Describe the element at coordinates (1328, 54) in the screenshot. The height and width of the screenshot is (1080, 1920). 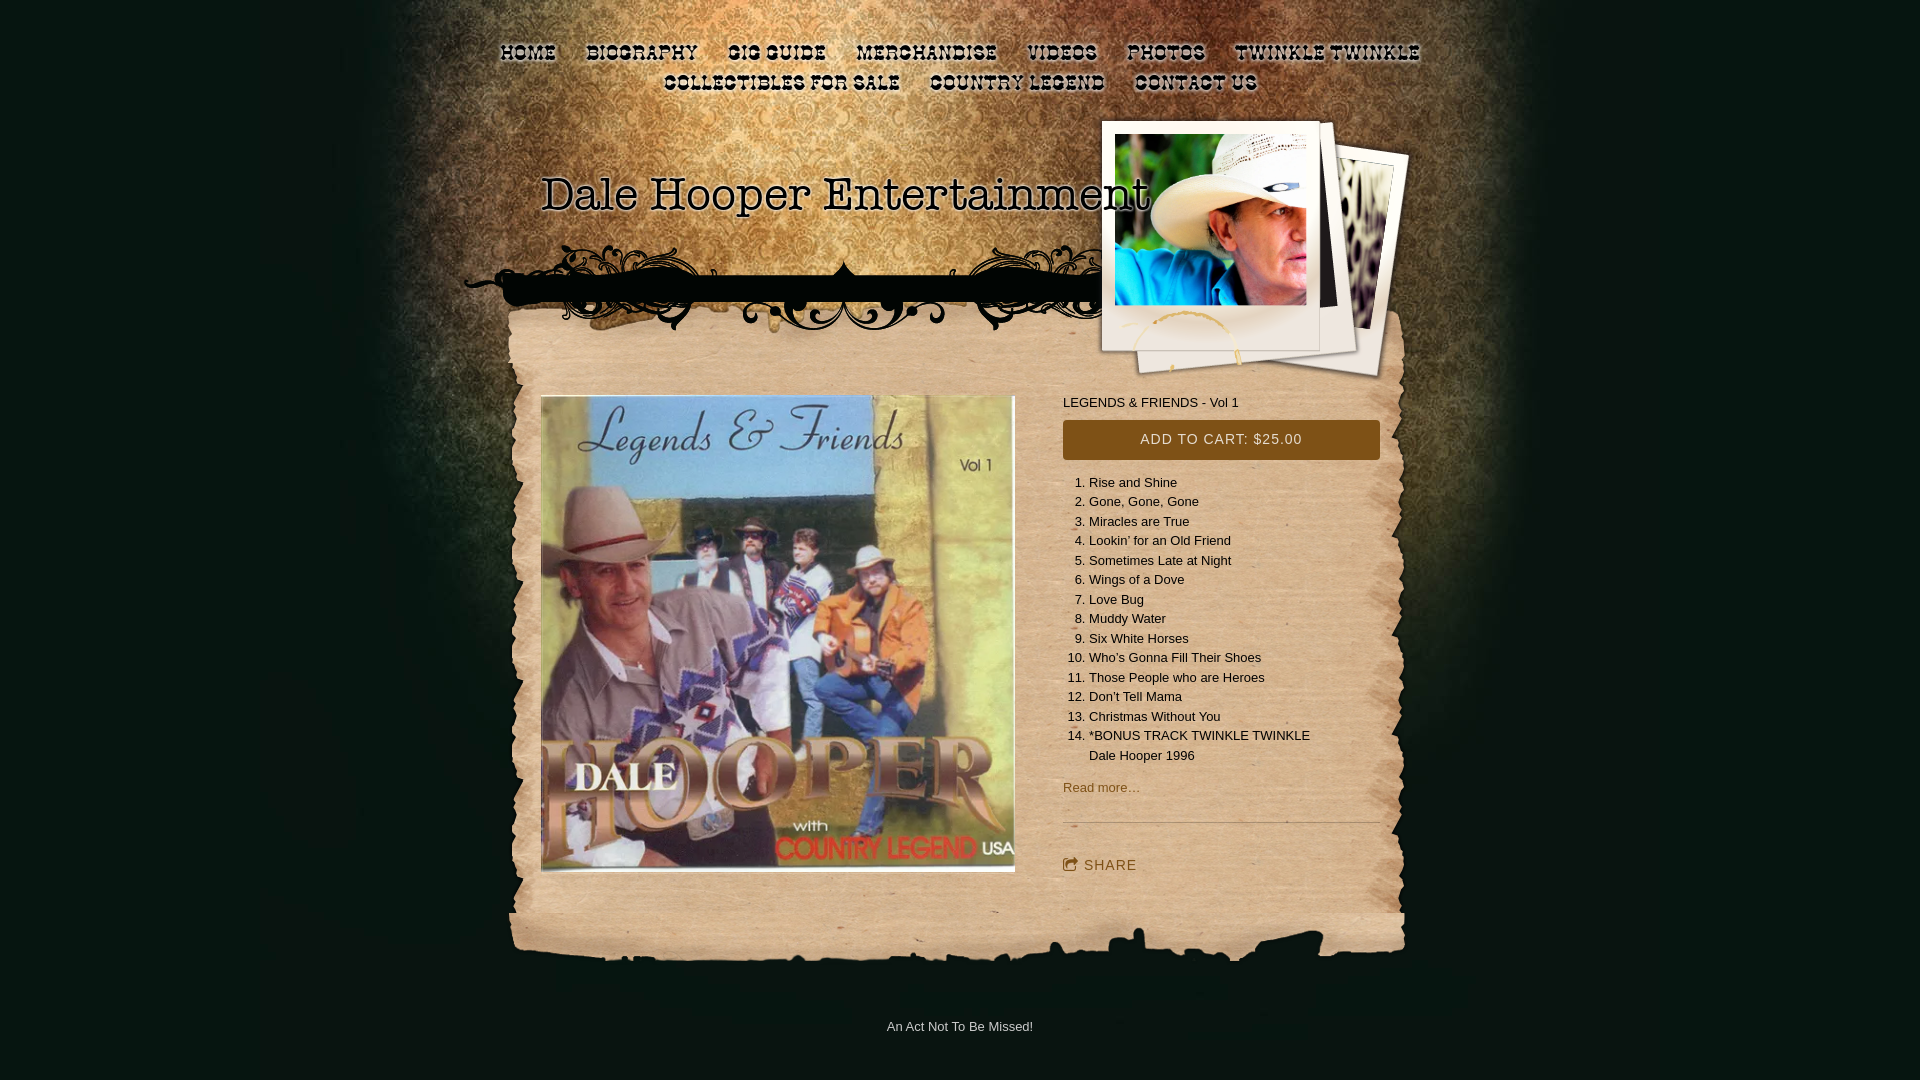
I see `TWINKLE TWINKLE` at that location.